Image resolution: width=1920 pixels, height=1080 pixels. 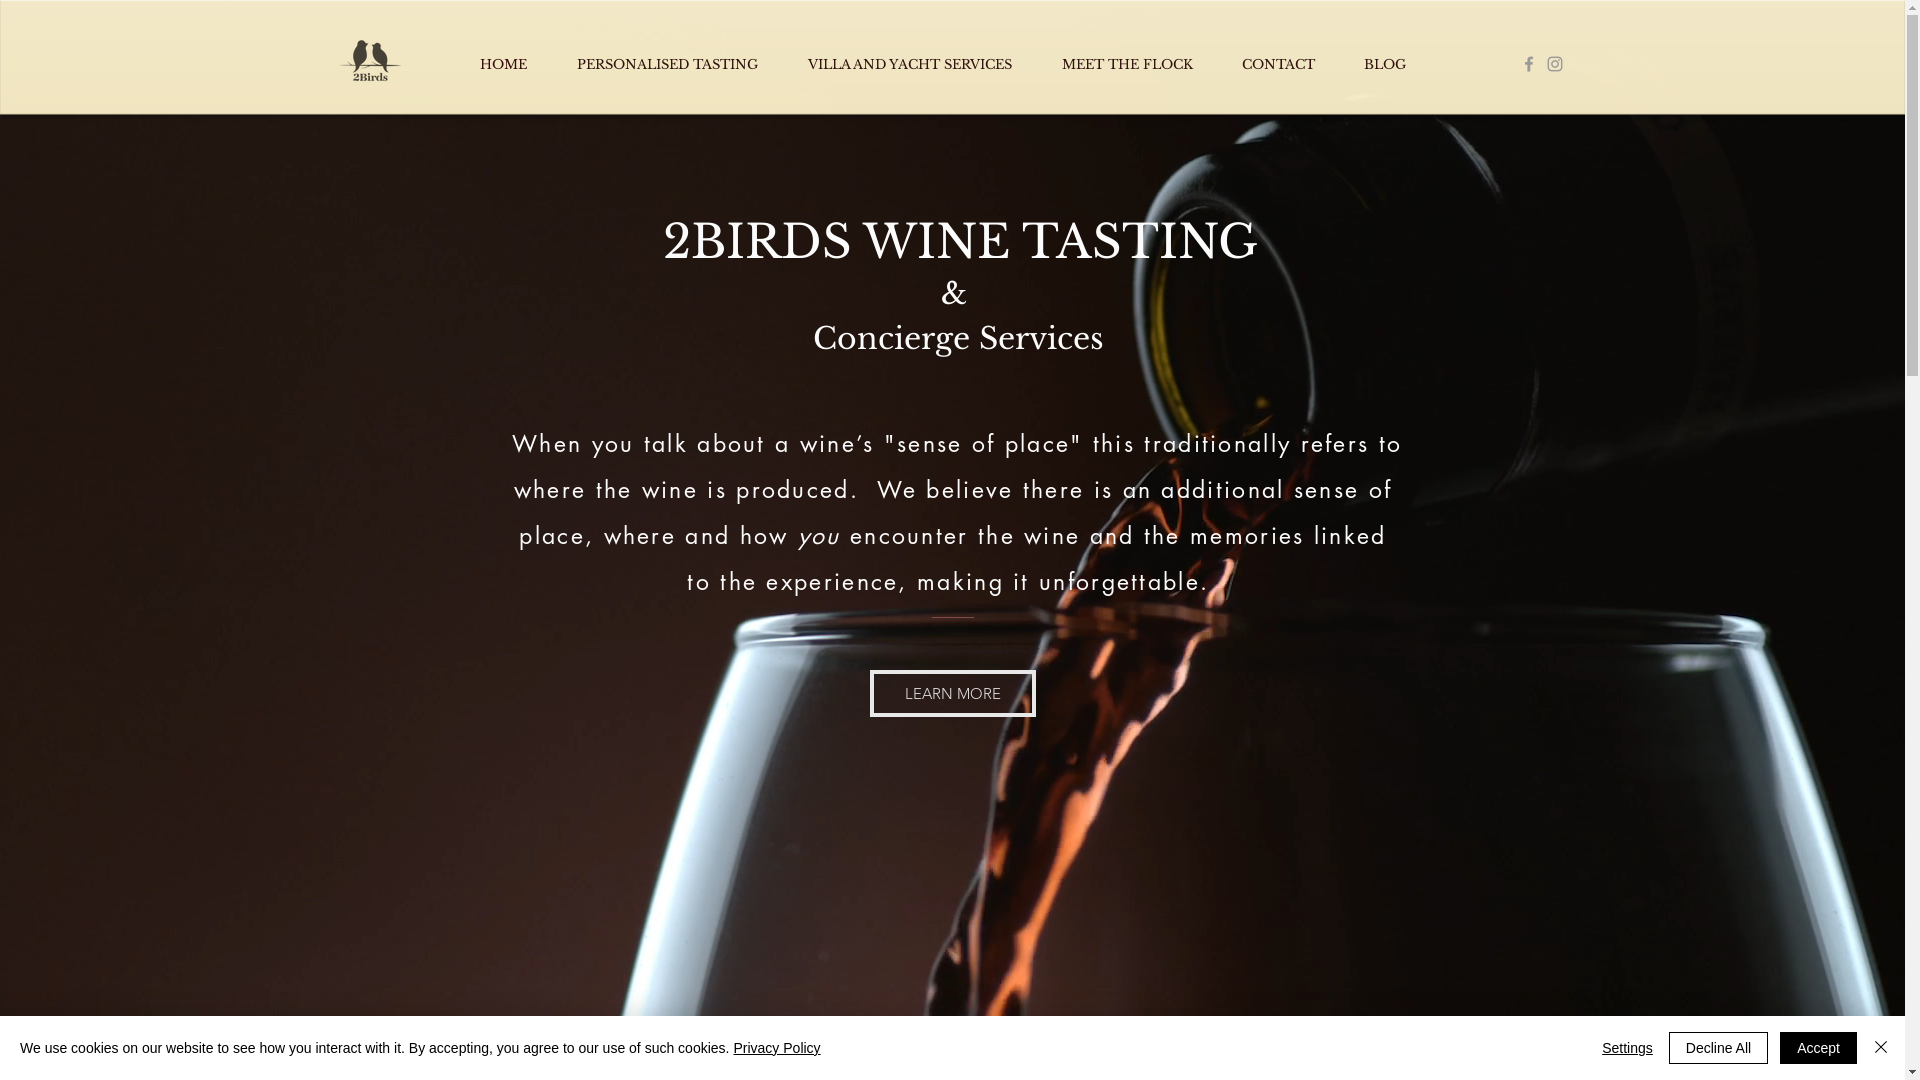 I want to click on LEARN MORE, so click(x=953, y=694).